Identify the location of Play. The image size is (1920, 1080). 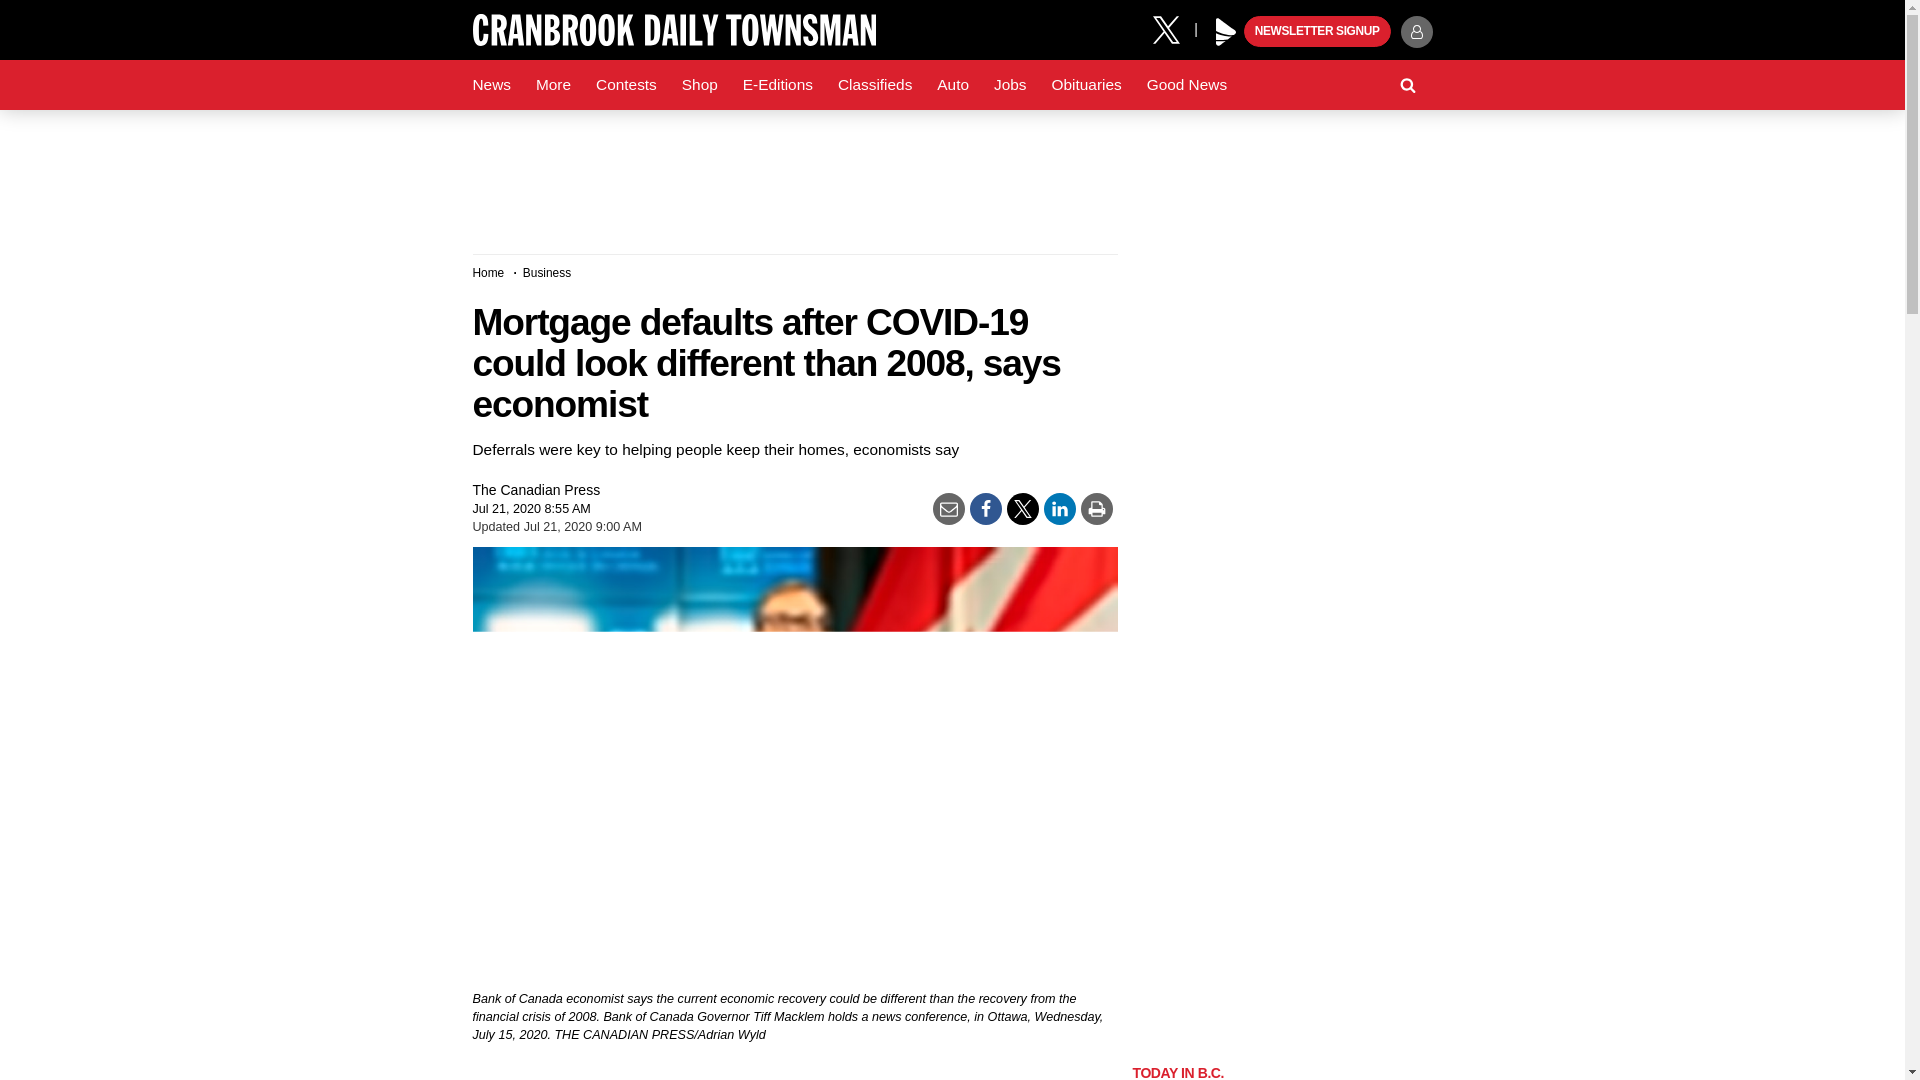
(1226, 32).